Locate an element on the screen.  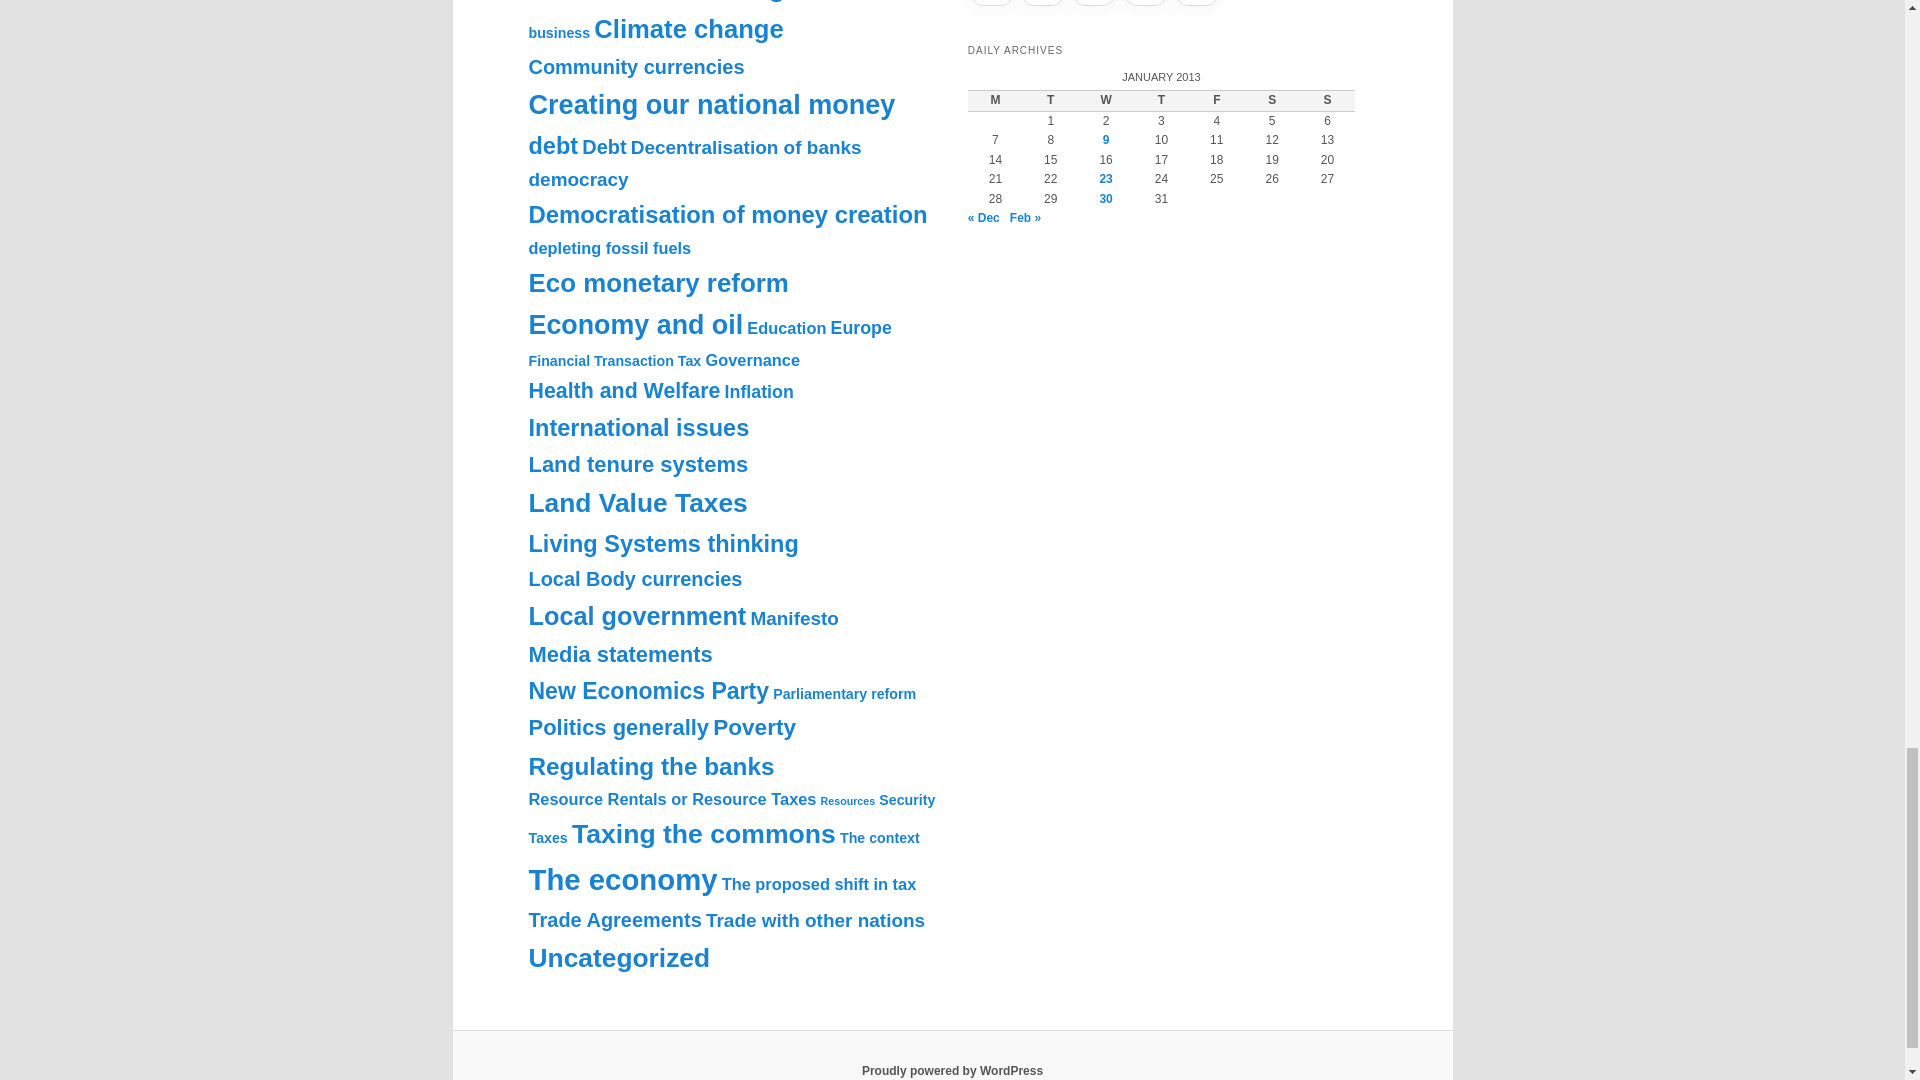
Thursday is located at coordinates (1161, 100).